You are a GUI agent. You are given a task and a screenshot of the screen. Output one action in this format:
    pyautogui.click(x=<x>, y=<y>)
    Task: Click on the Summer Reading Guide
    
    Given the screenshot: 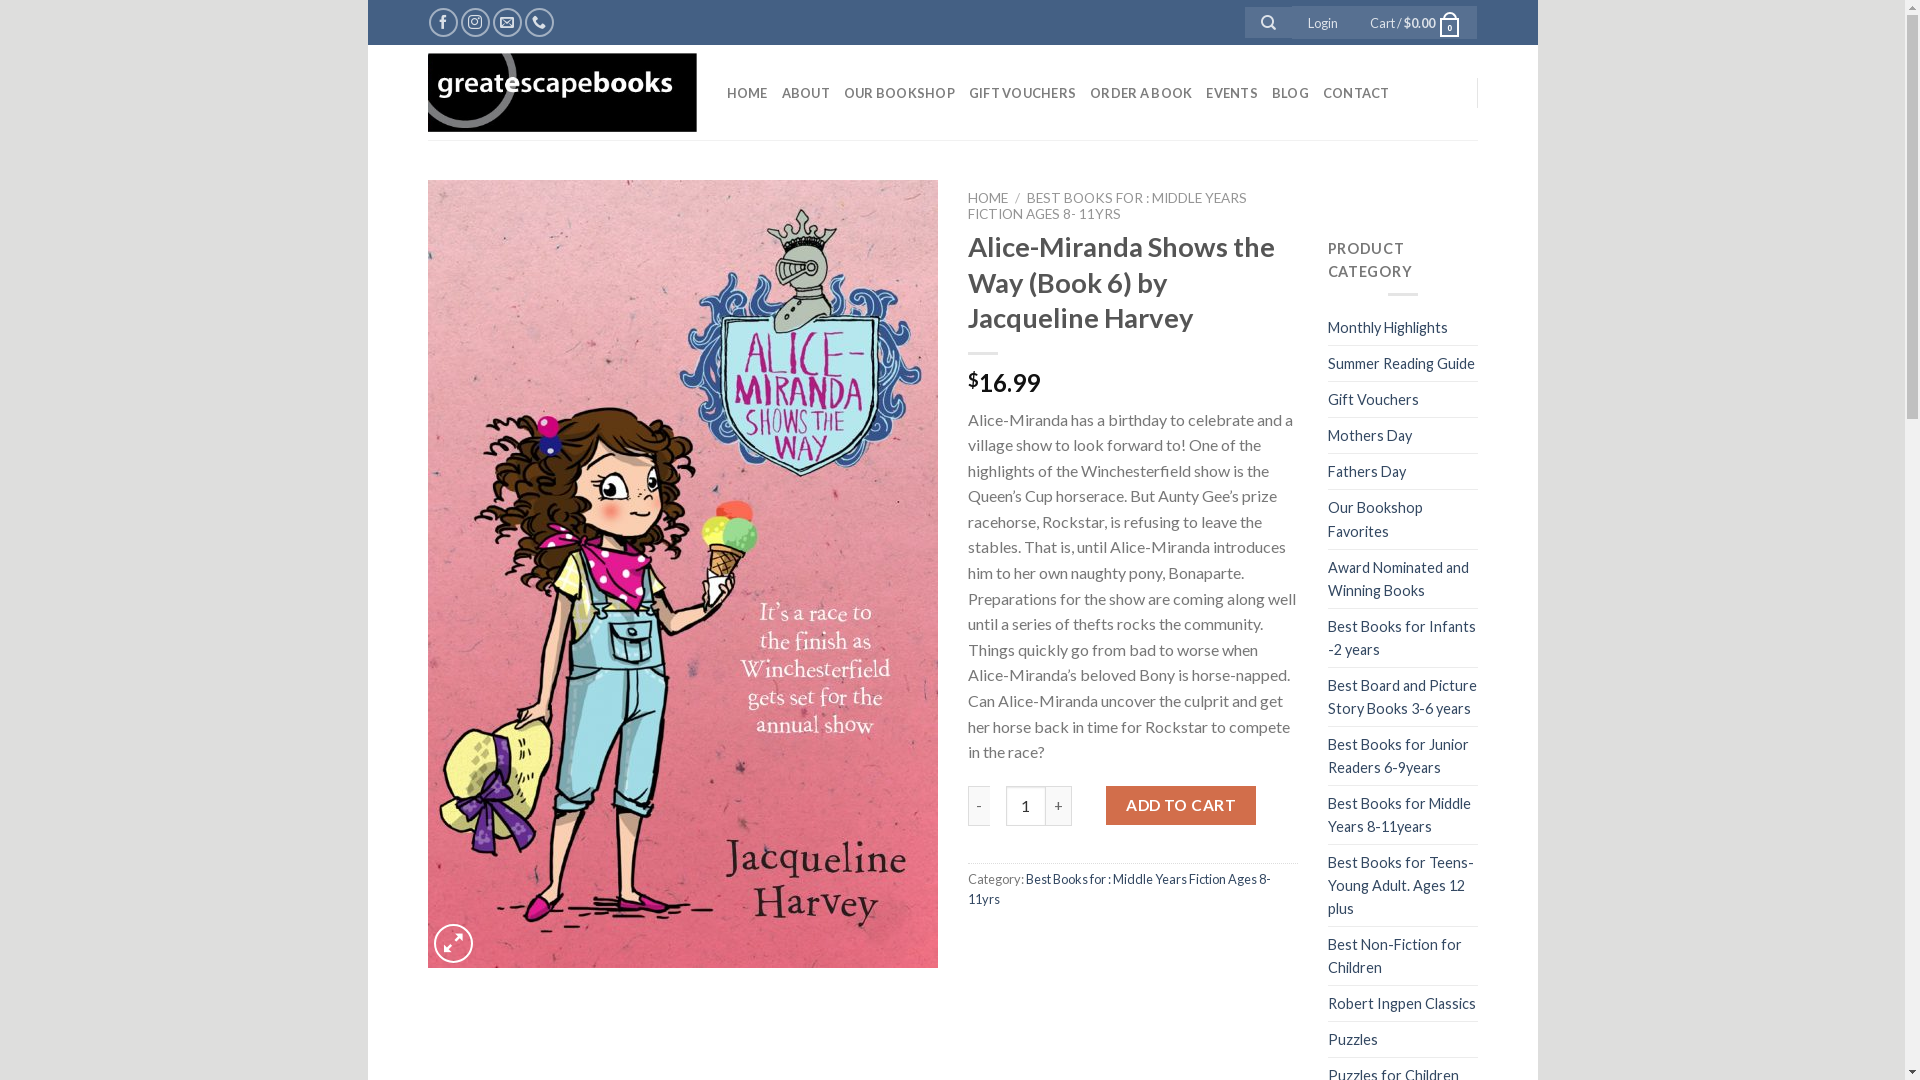 What is the action you would take?
    pyautogui.click(x=1402, y=364)
    